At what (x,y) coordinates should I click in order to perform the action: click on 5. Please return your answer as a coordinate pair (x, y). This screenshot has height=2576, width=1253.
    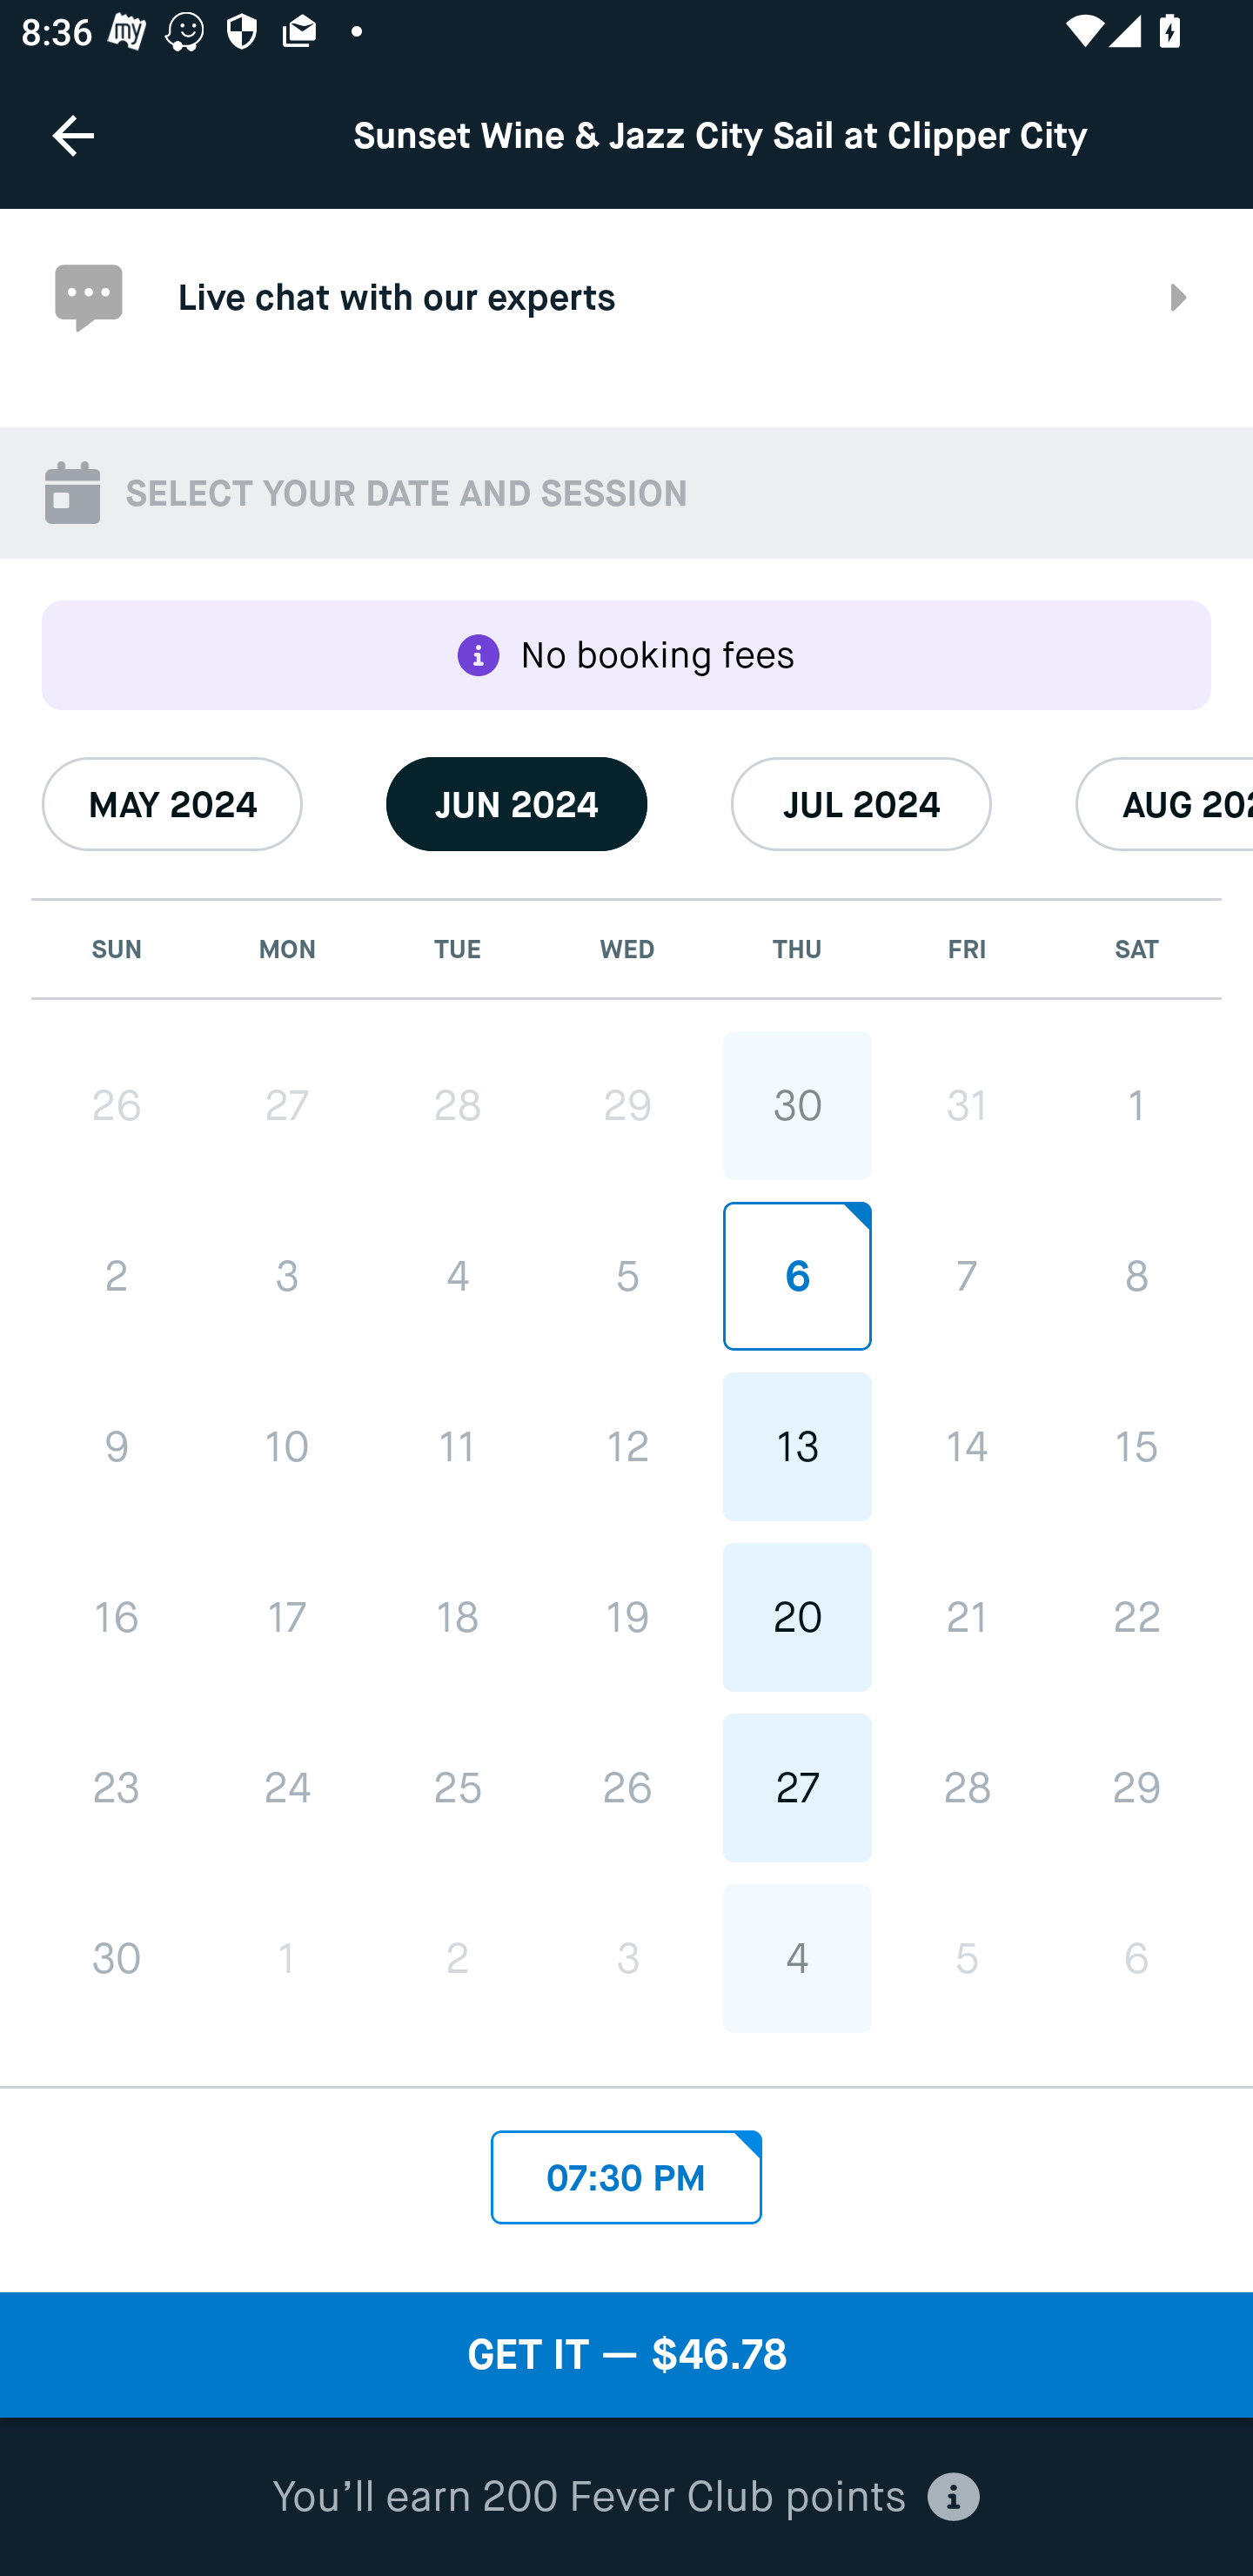
    Looking at the image, I should click on (966, 1957).